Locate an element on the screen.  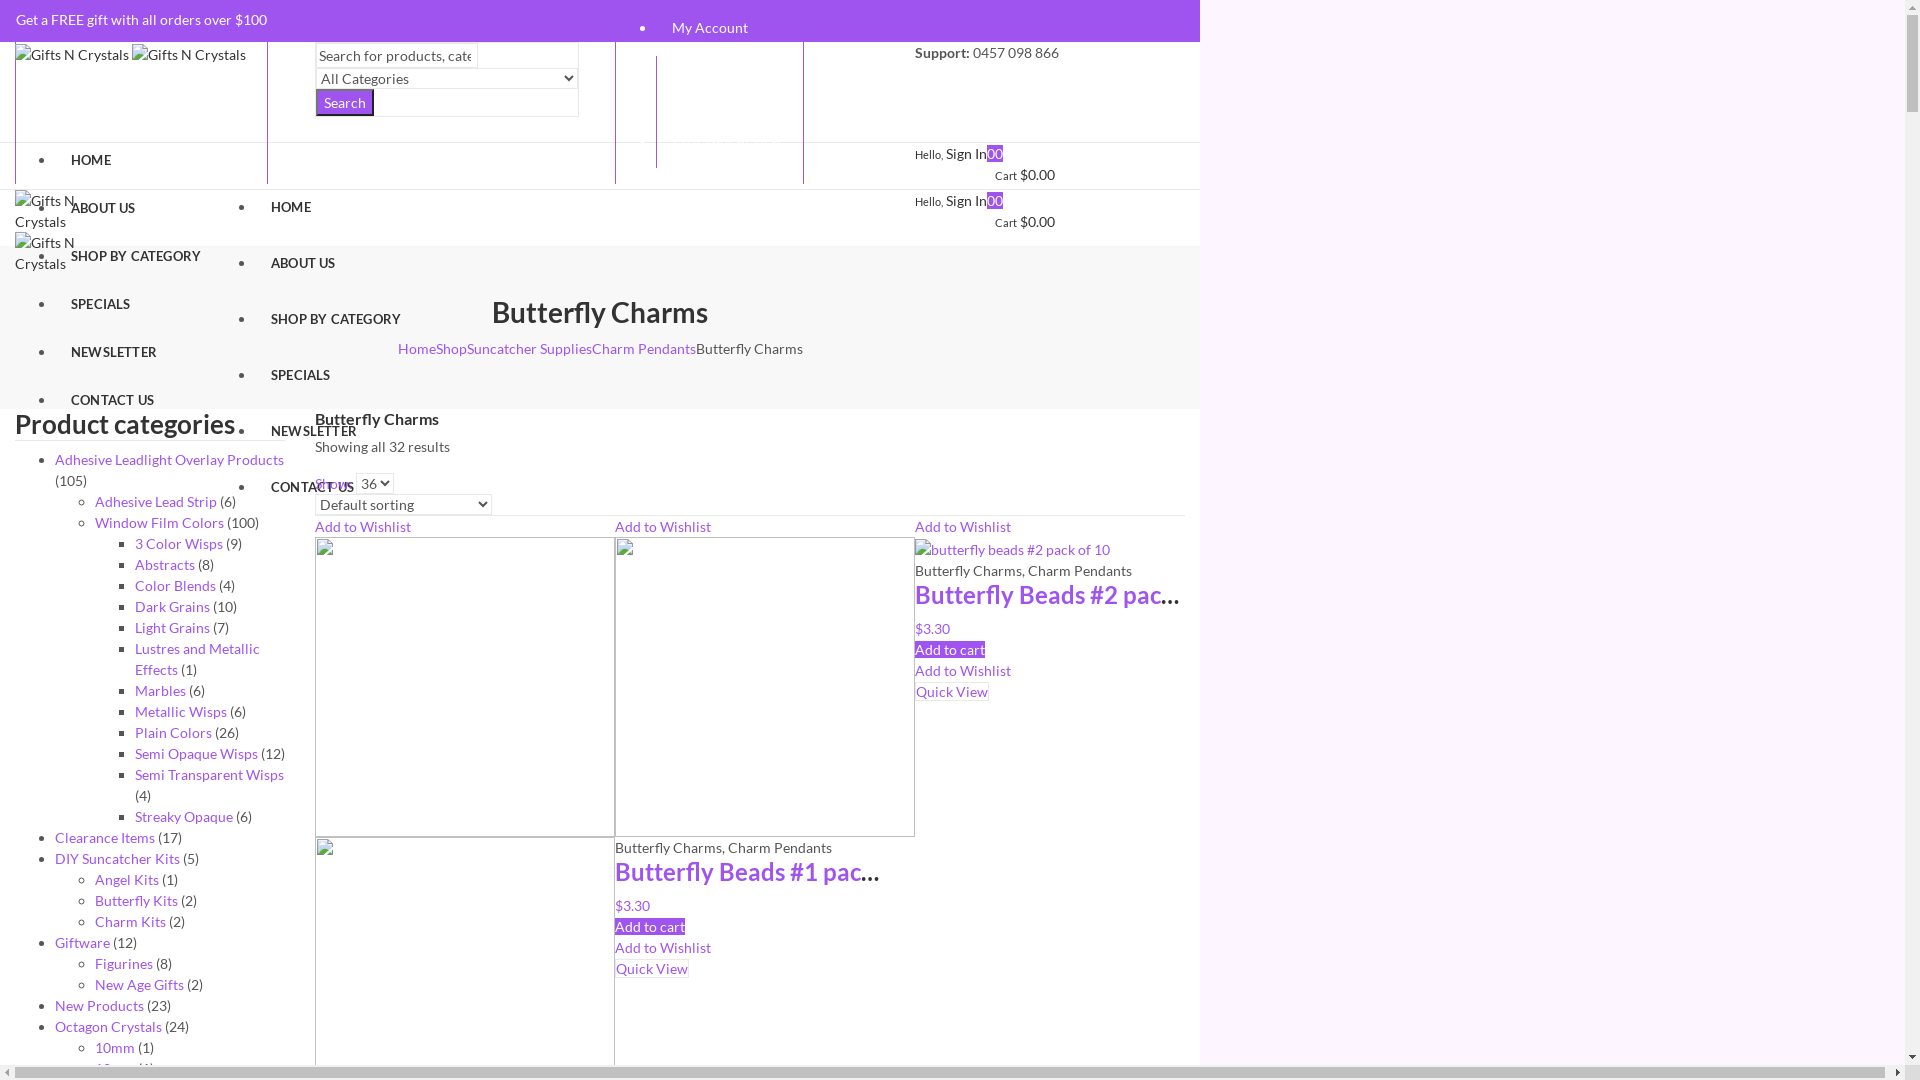
My Account is located at coordinates (730, 28).